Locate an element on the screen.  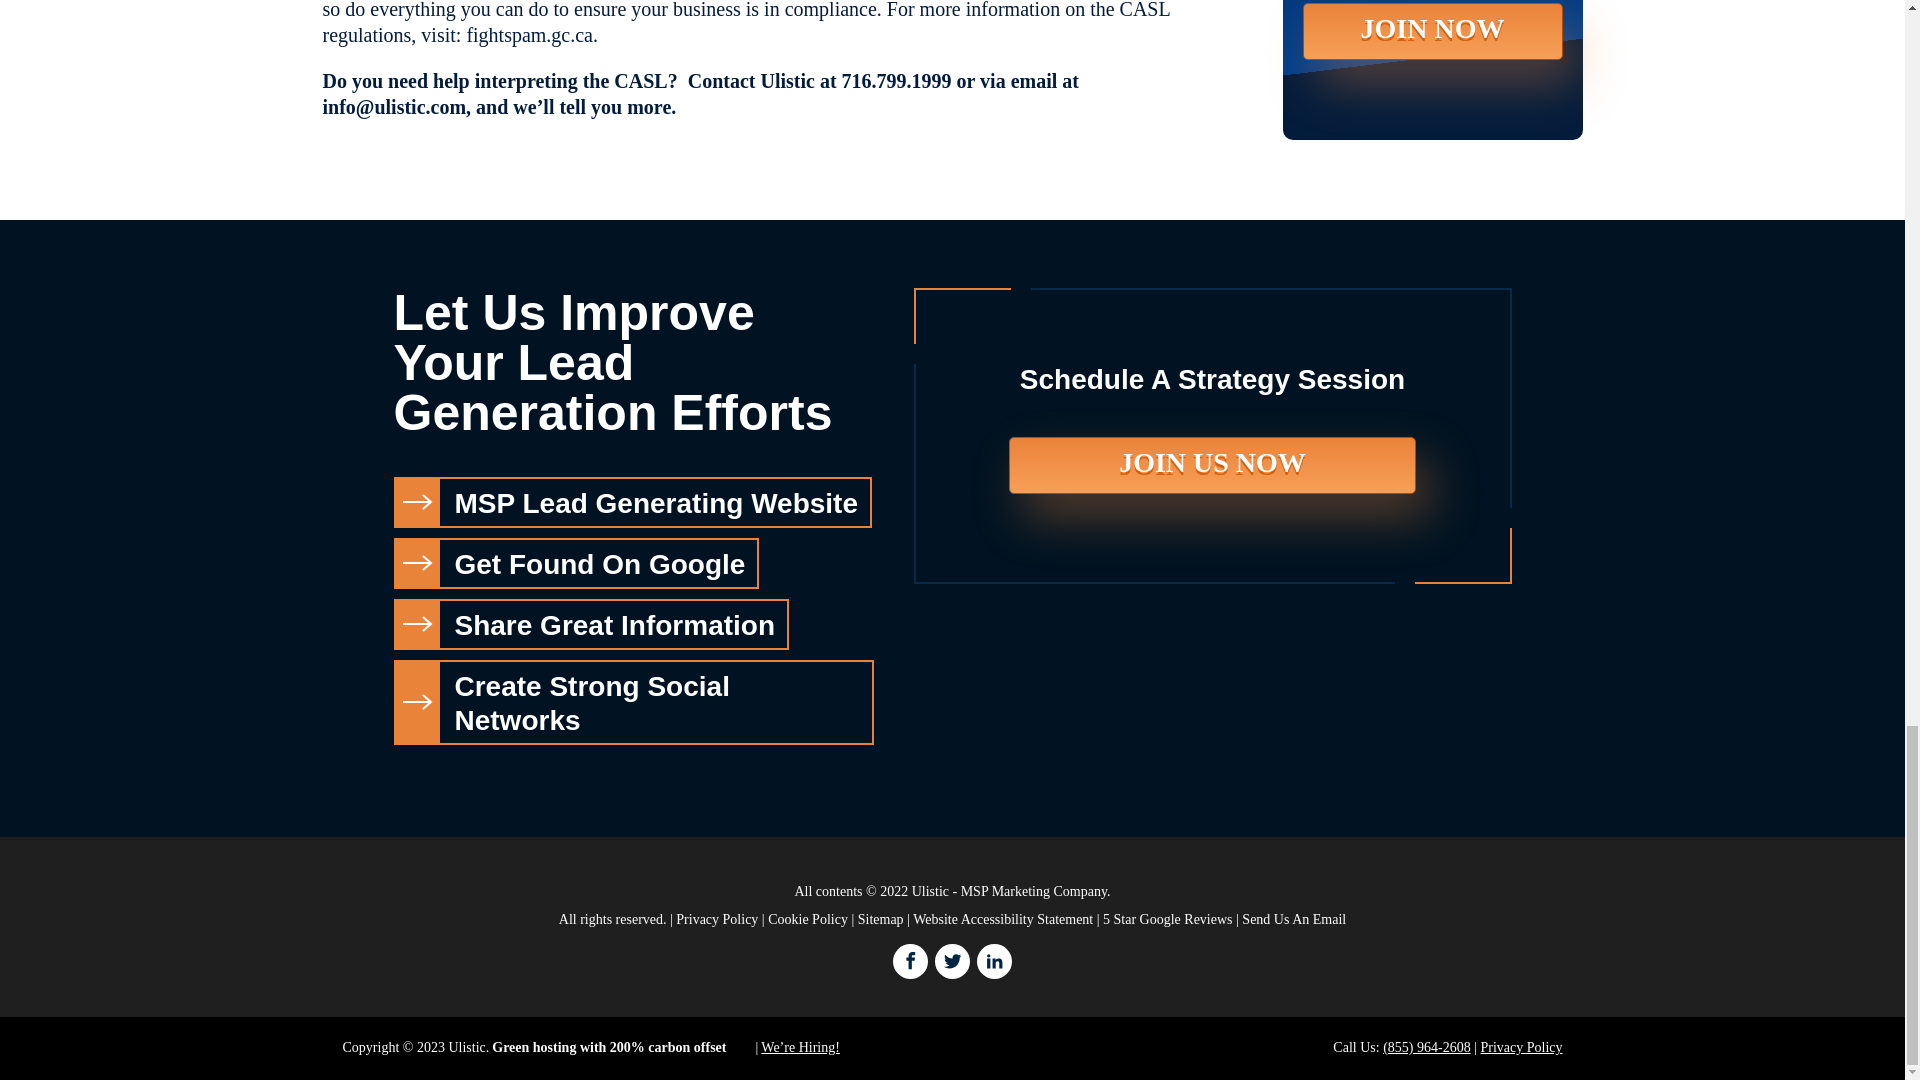
JOIN US NOW is located at coordinates (1212, 465).